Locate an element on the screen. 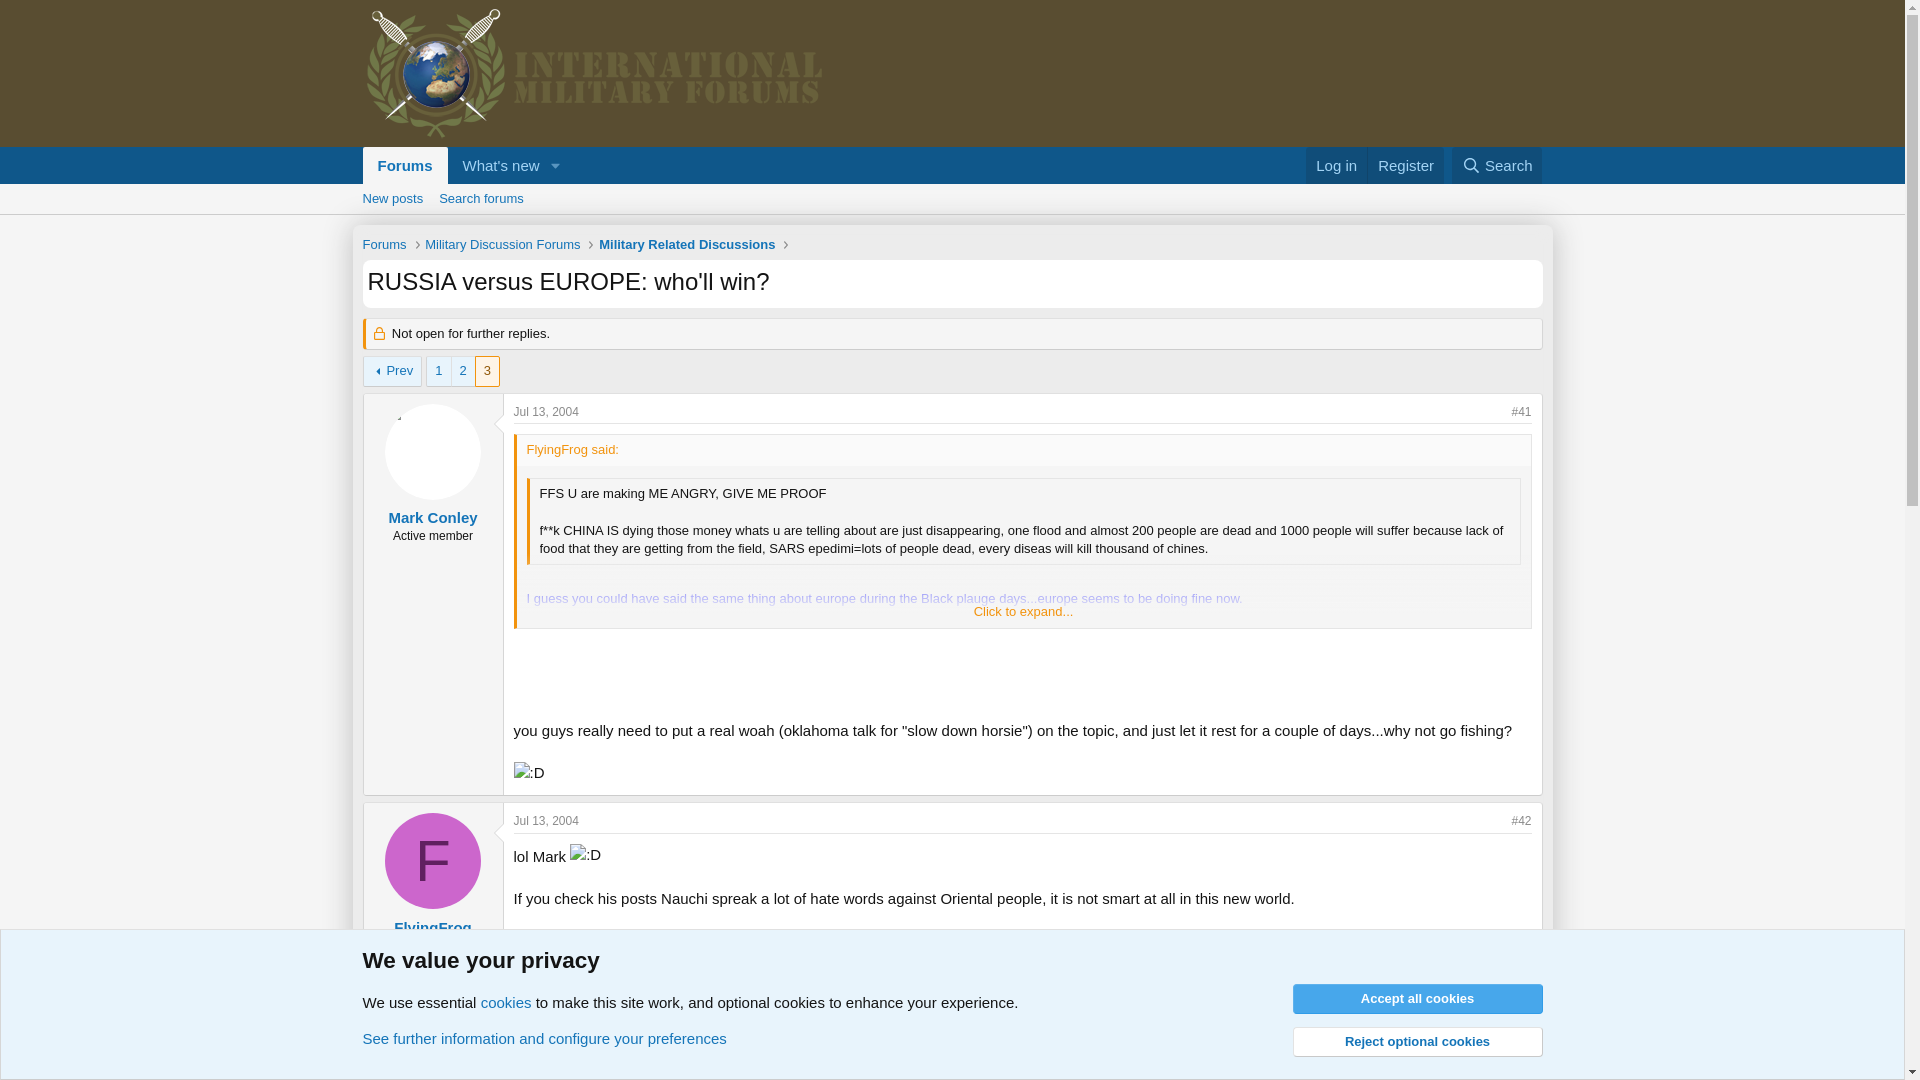  Big grin    :D is located at coordinates (546, 1072).